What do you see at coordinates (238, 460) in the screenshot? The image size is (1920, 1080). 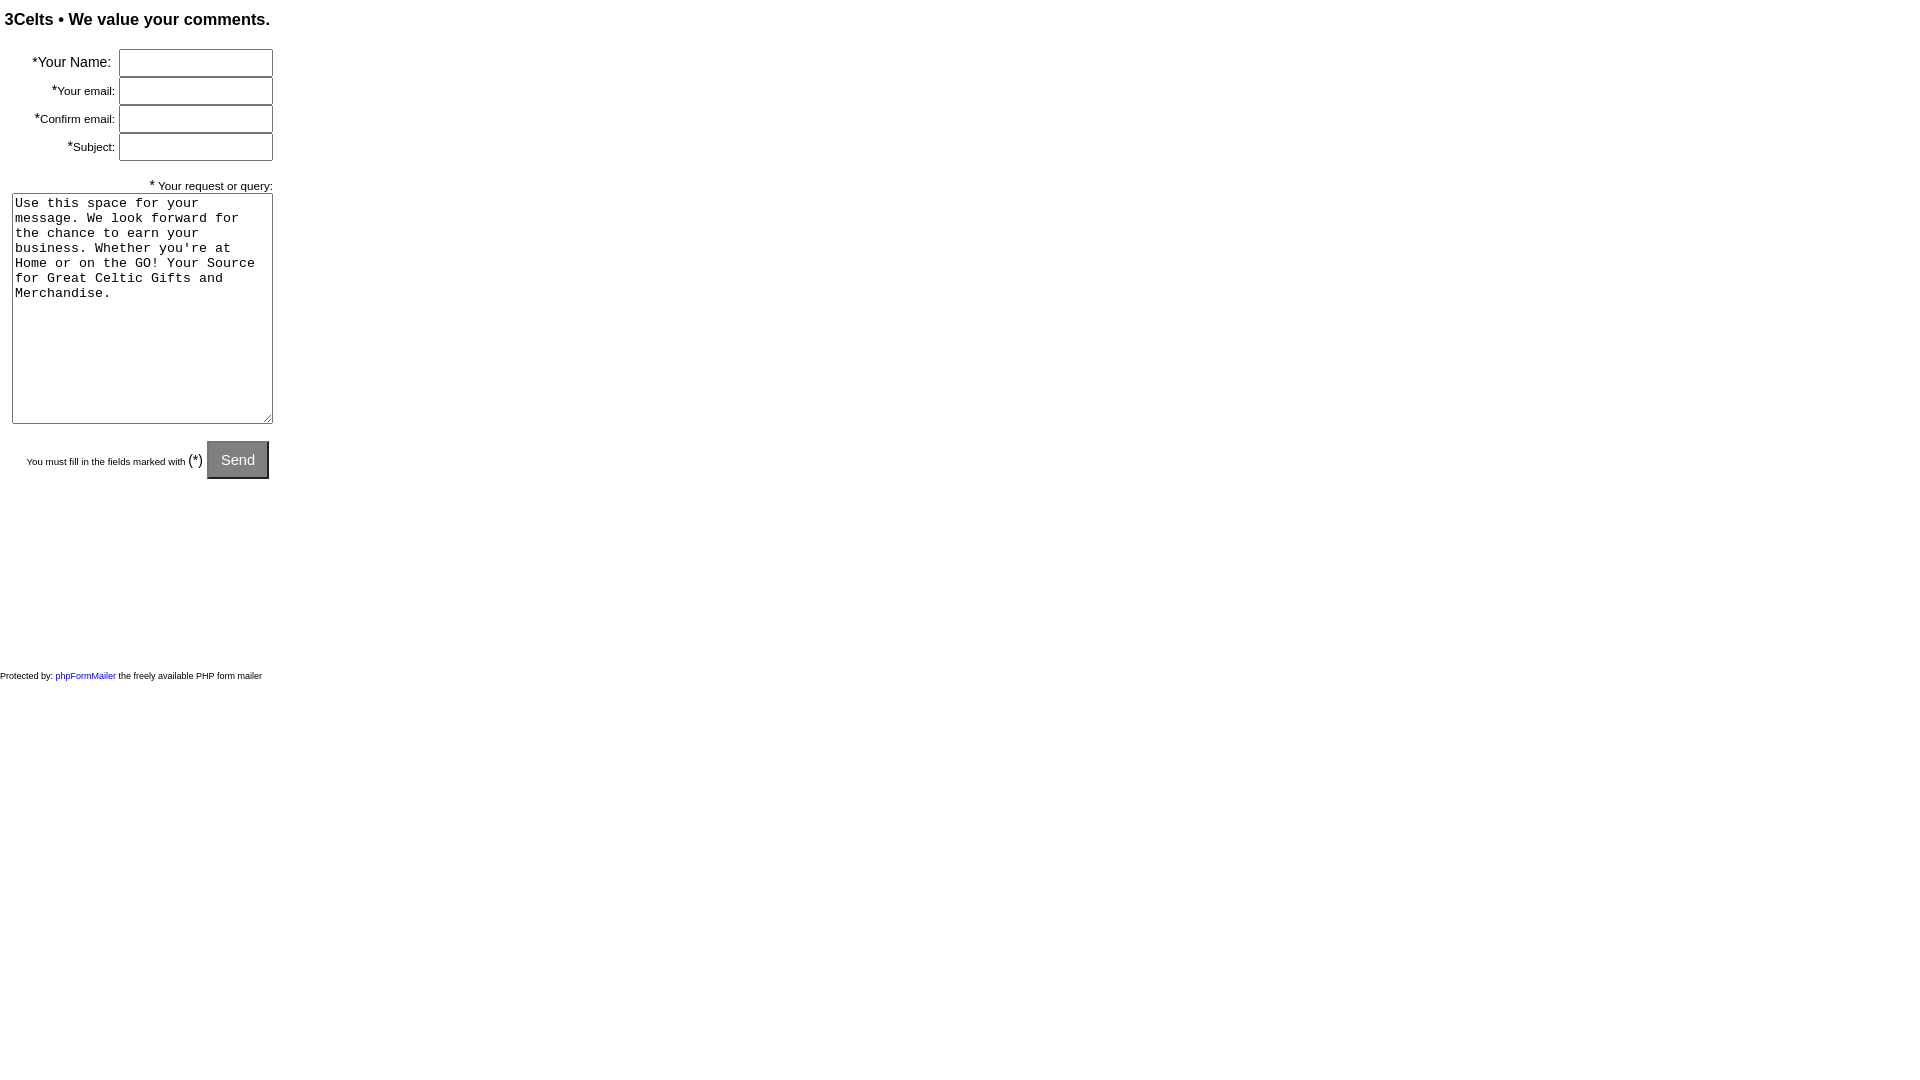 I see `Send` at bounding box center [238, 460].